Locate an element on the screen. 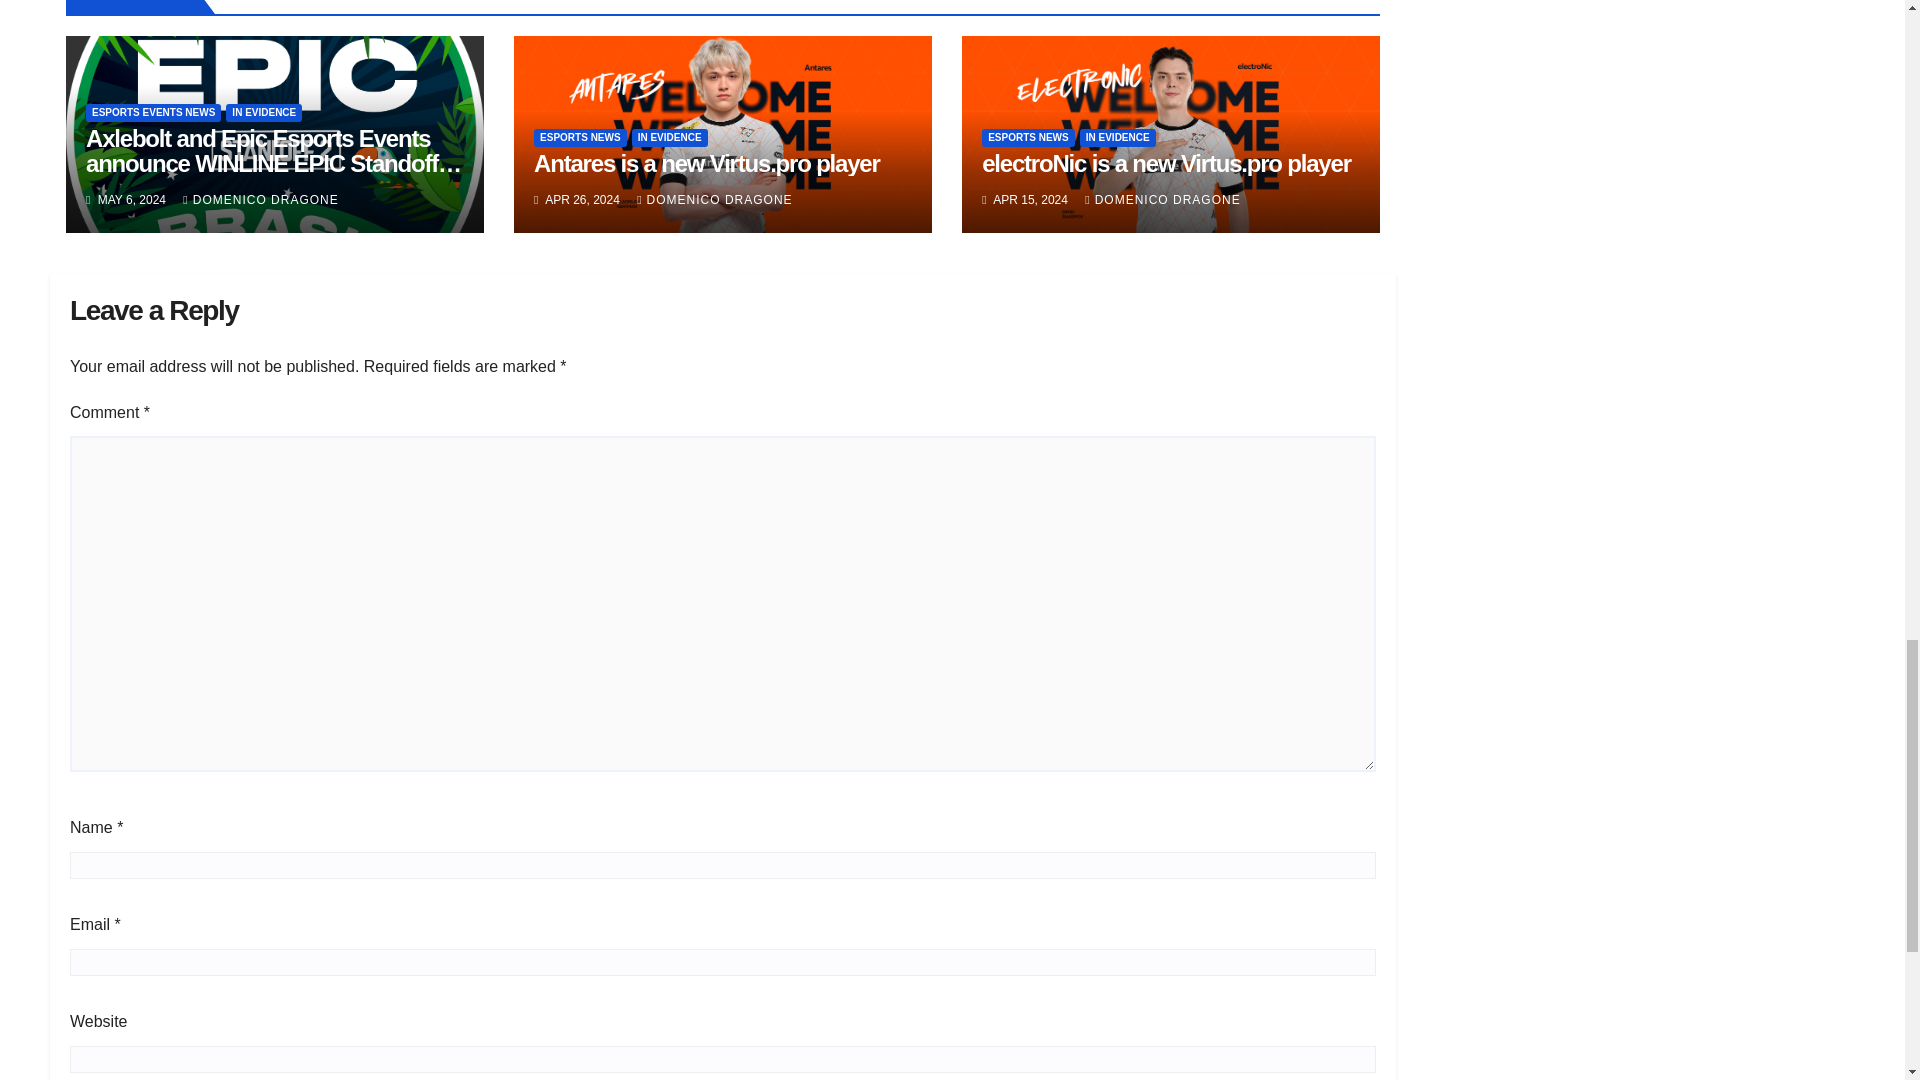 This screenshot has width=1920, height=1080. ESPORTS EVENTS NEWS is located at coordinates (153, 112).